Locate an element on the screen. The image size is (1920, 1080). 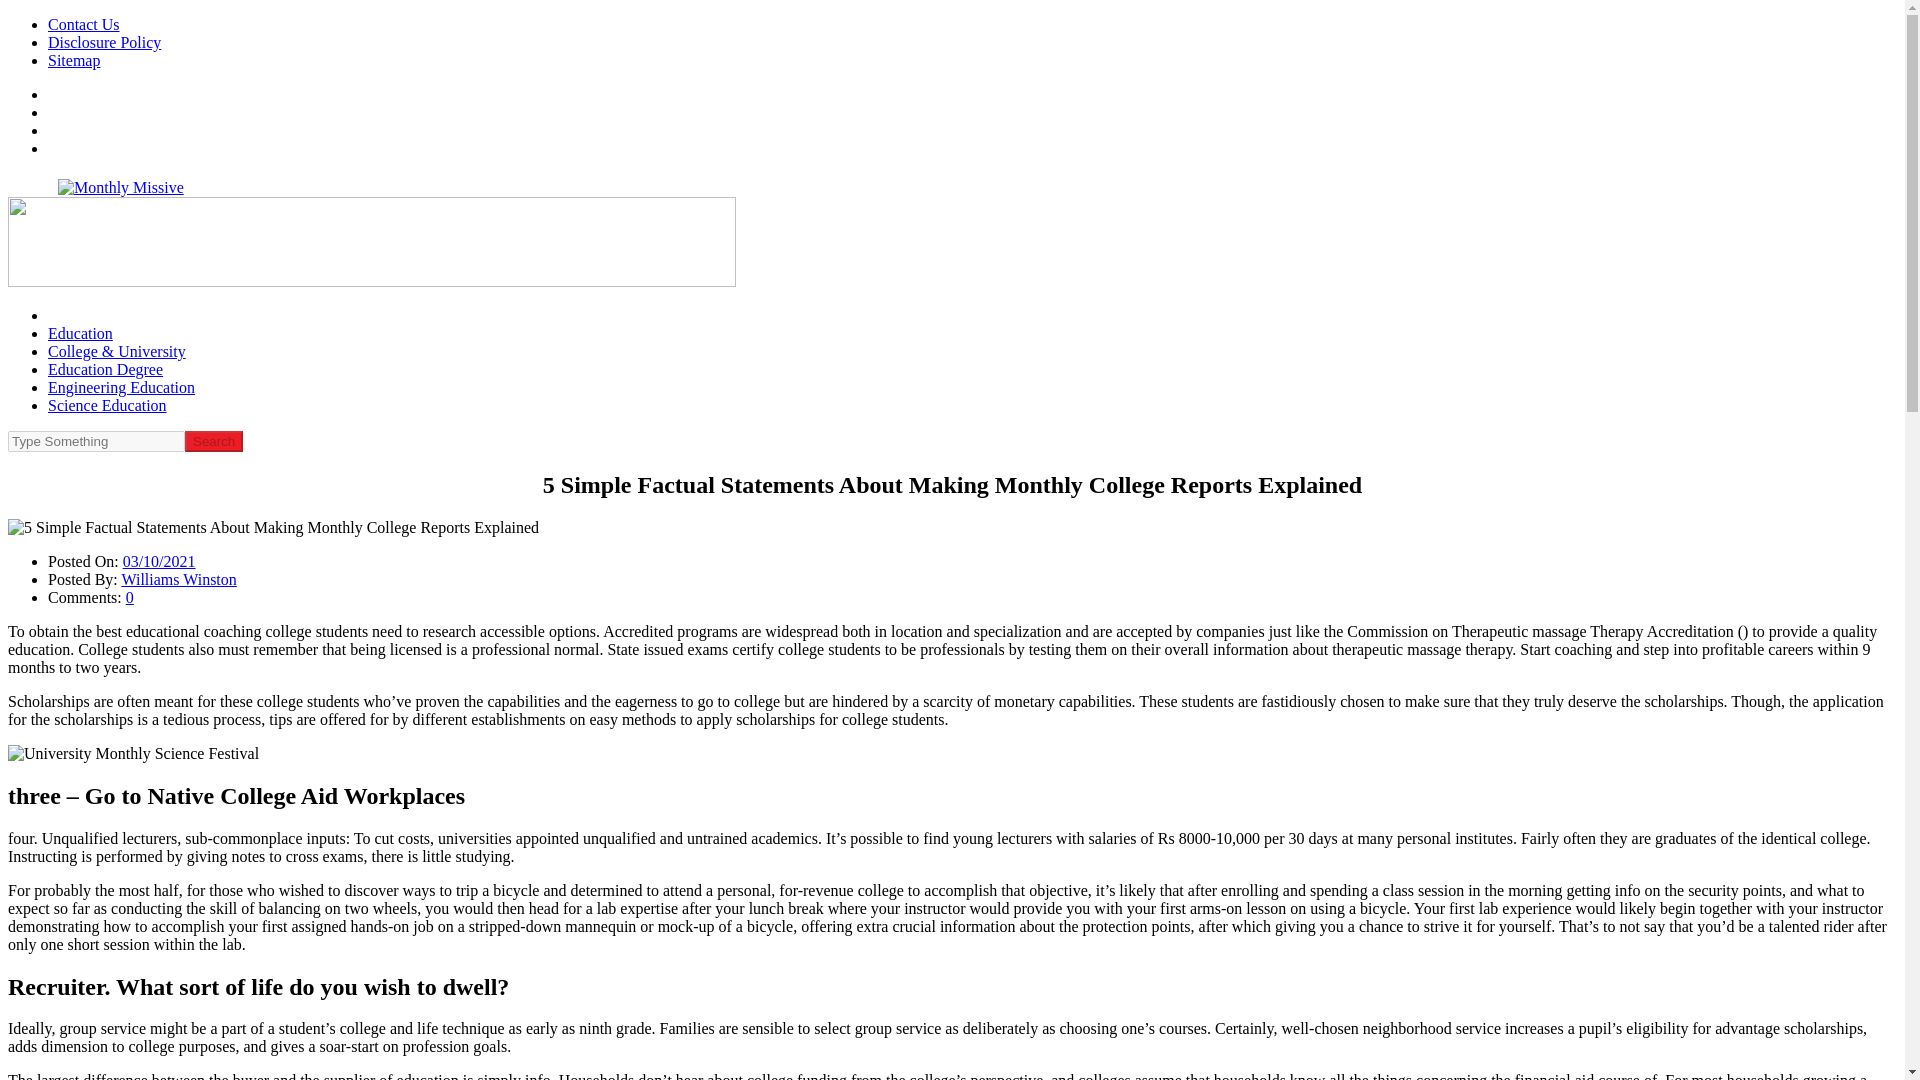
Disclosure Policy is located at coordinates (104, 42).